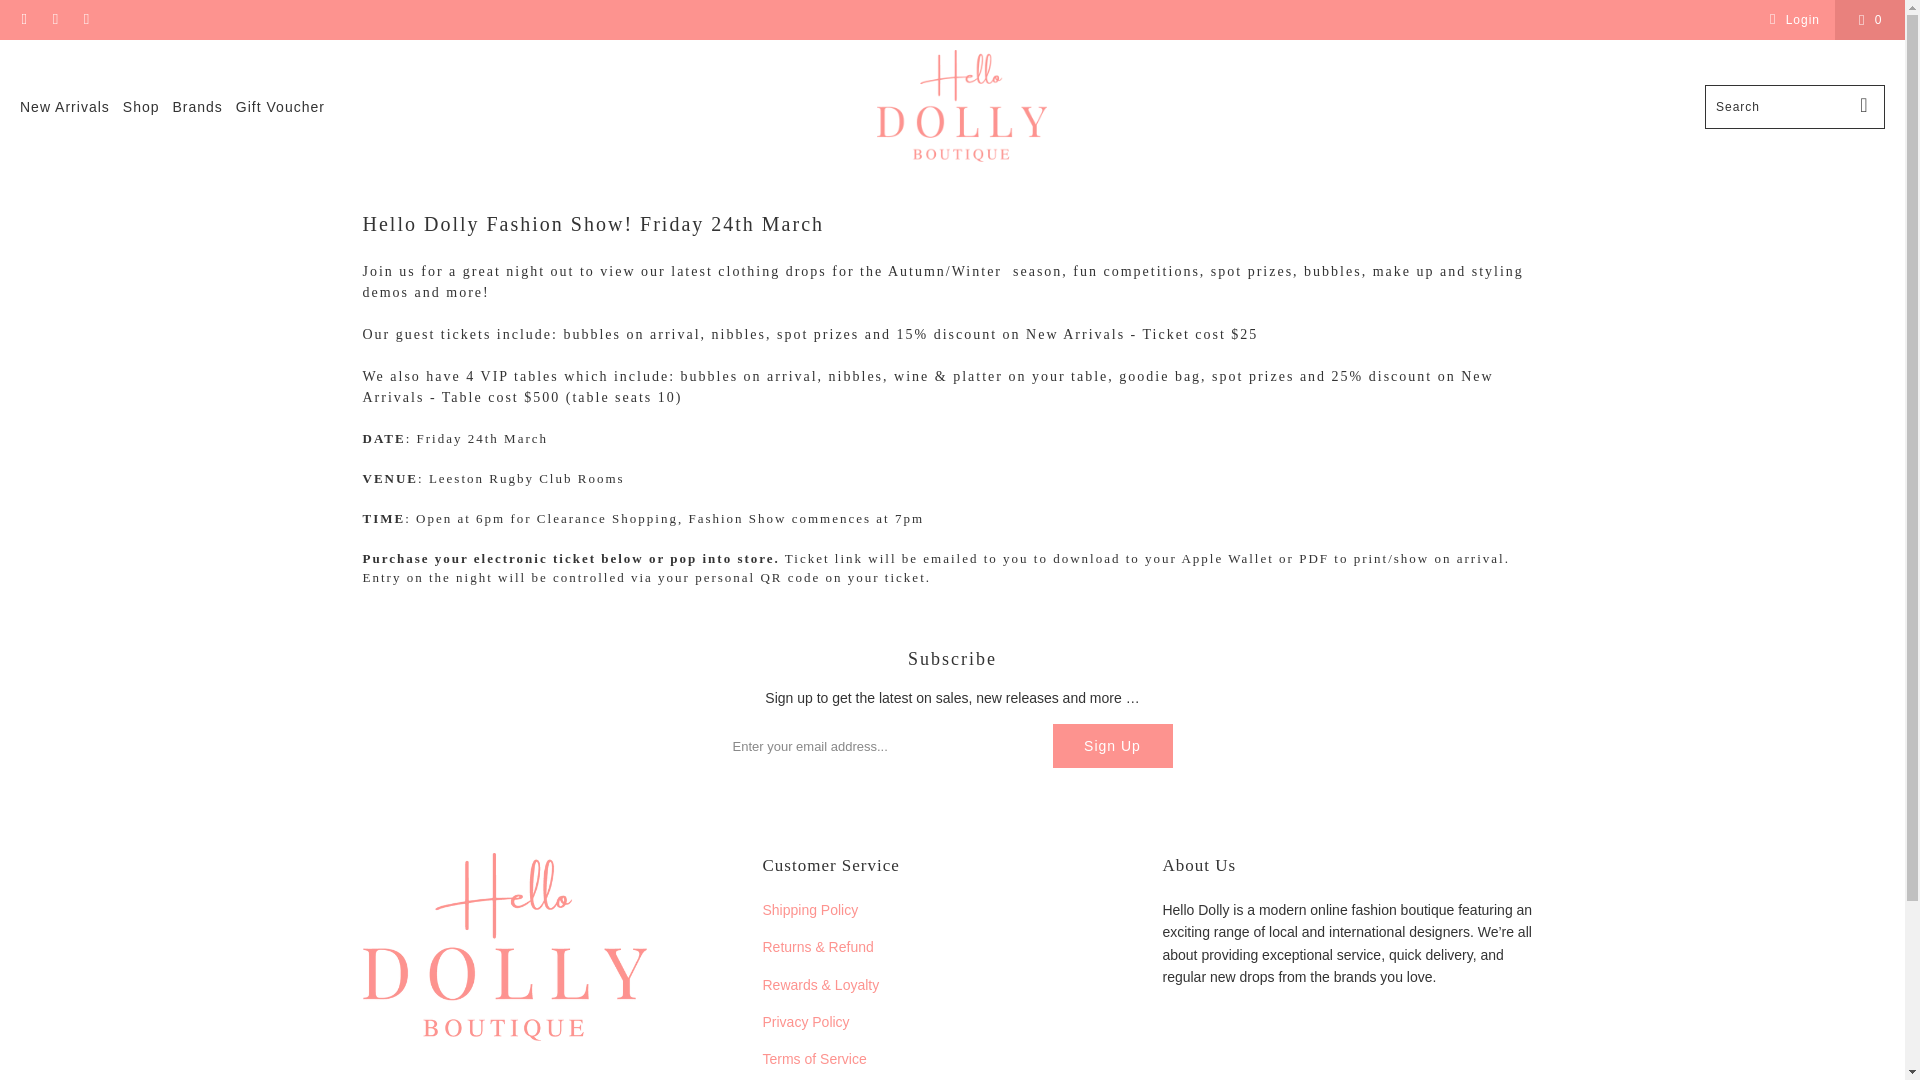 The width and height of the screenshot is (1920, 1080). I want to click on Login, so click(1791, 20).